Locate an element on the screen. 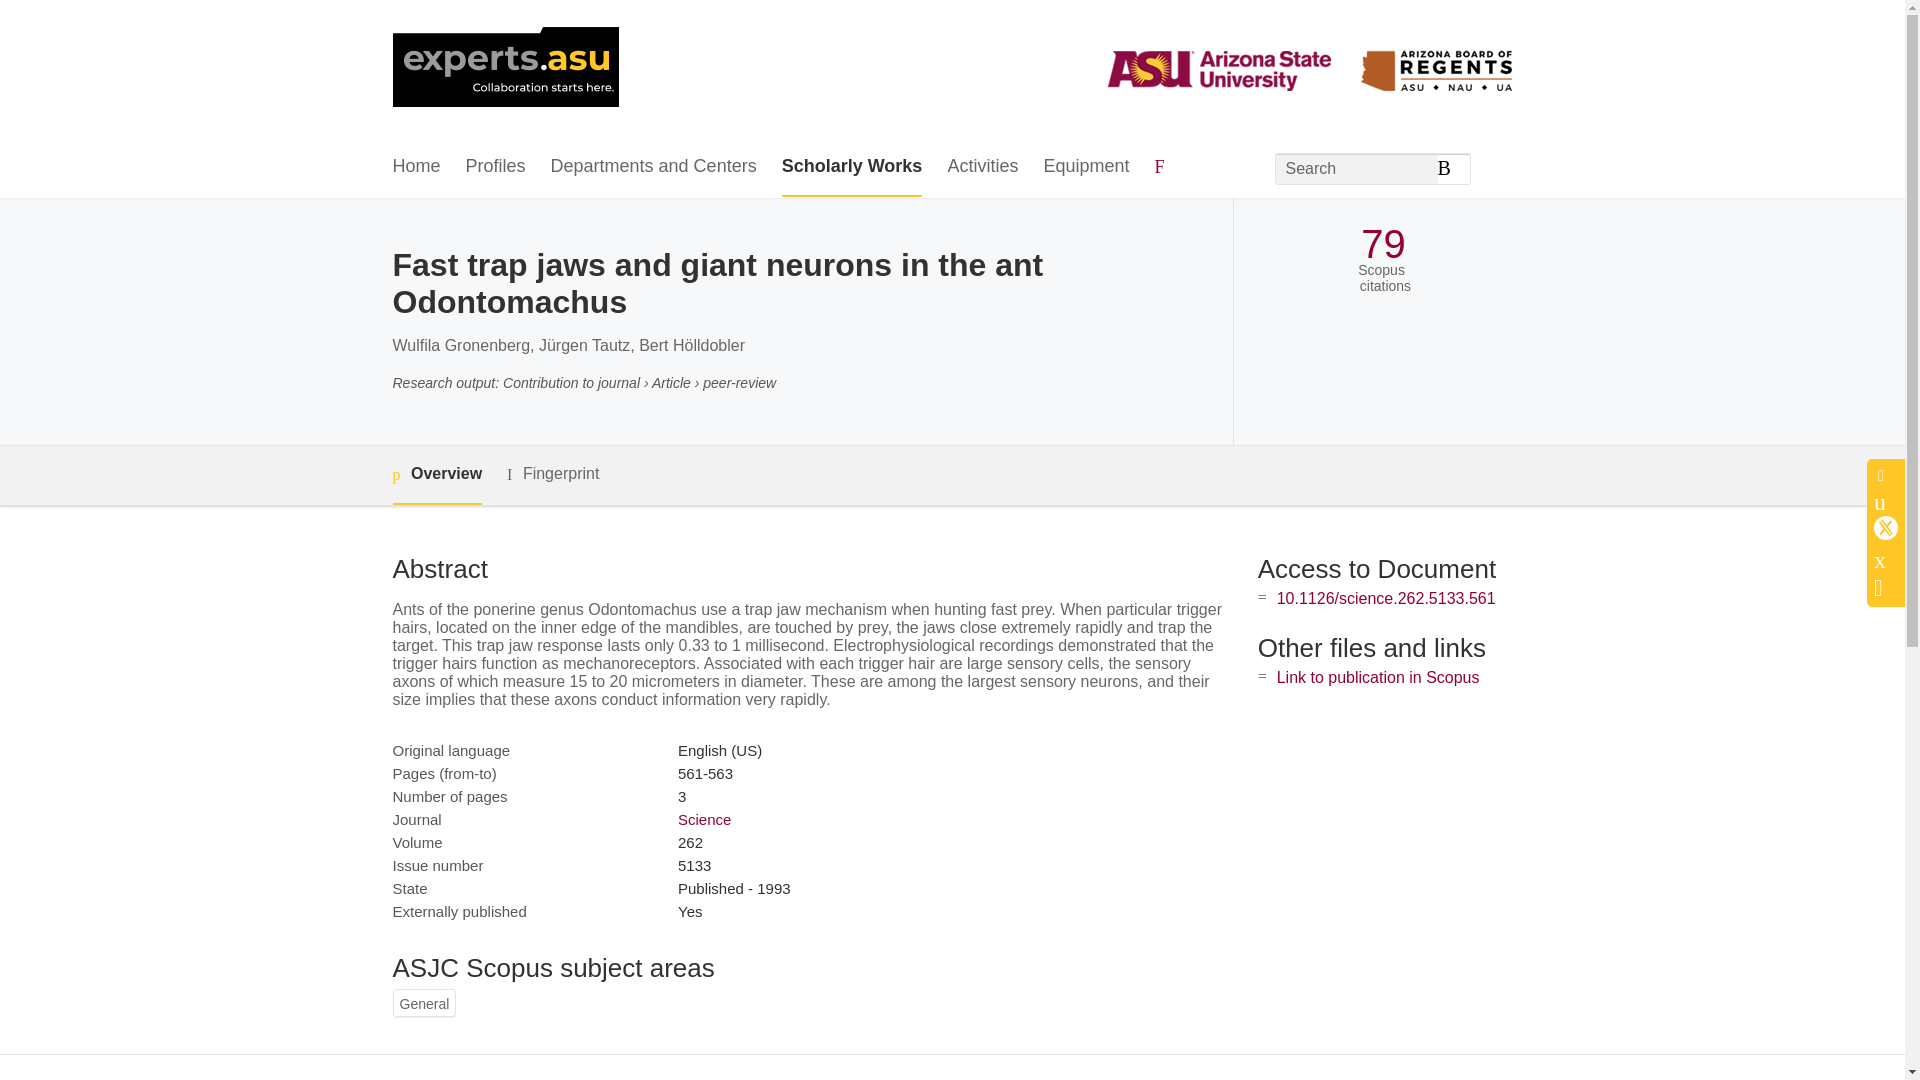 The height and width of the screenshot is (1080, 1920). Activities is located at coordinates (982, 167).